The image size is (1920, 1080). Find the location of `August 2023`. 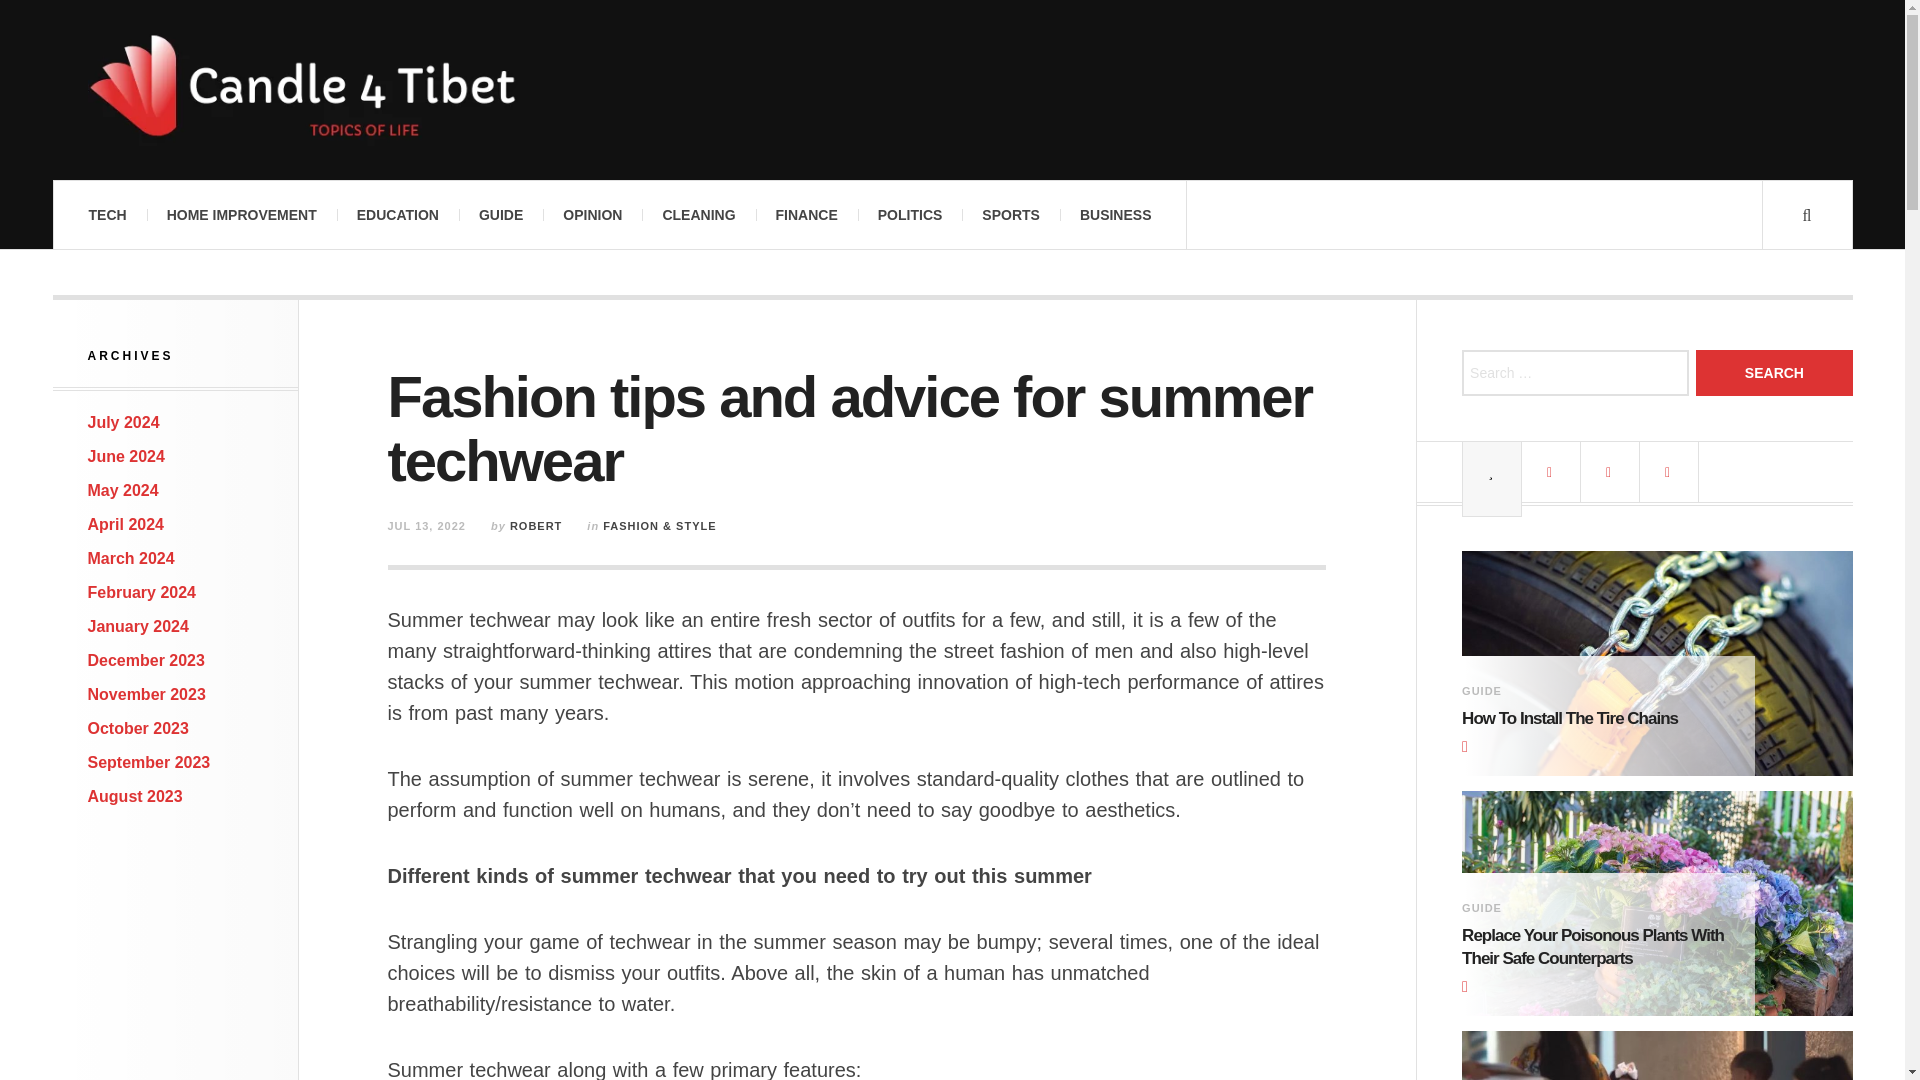

August 2023 is located at coordinates (135, 796).